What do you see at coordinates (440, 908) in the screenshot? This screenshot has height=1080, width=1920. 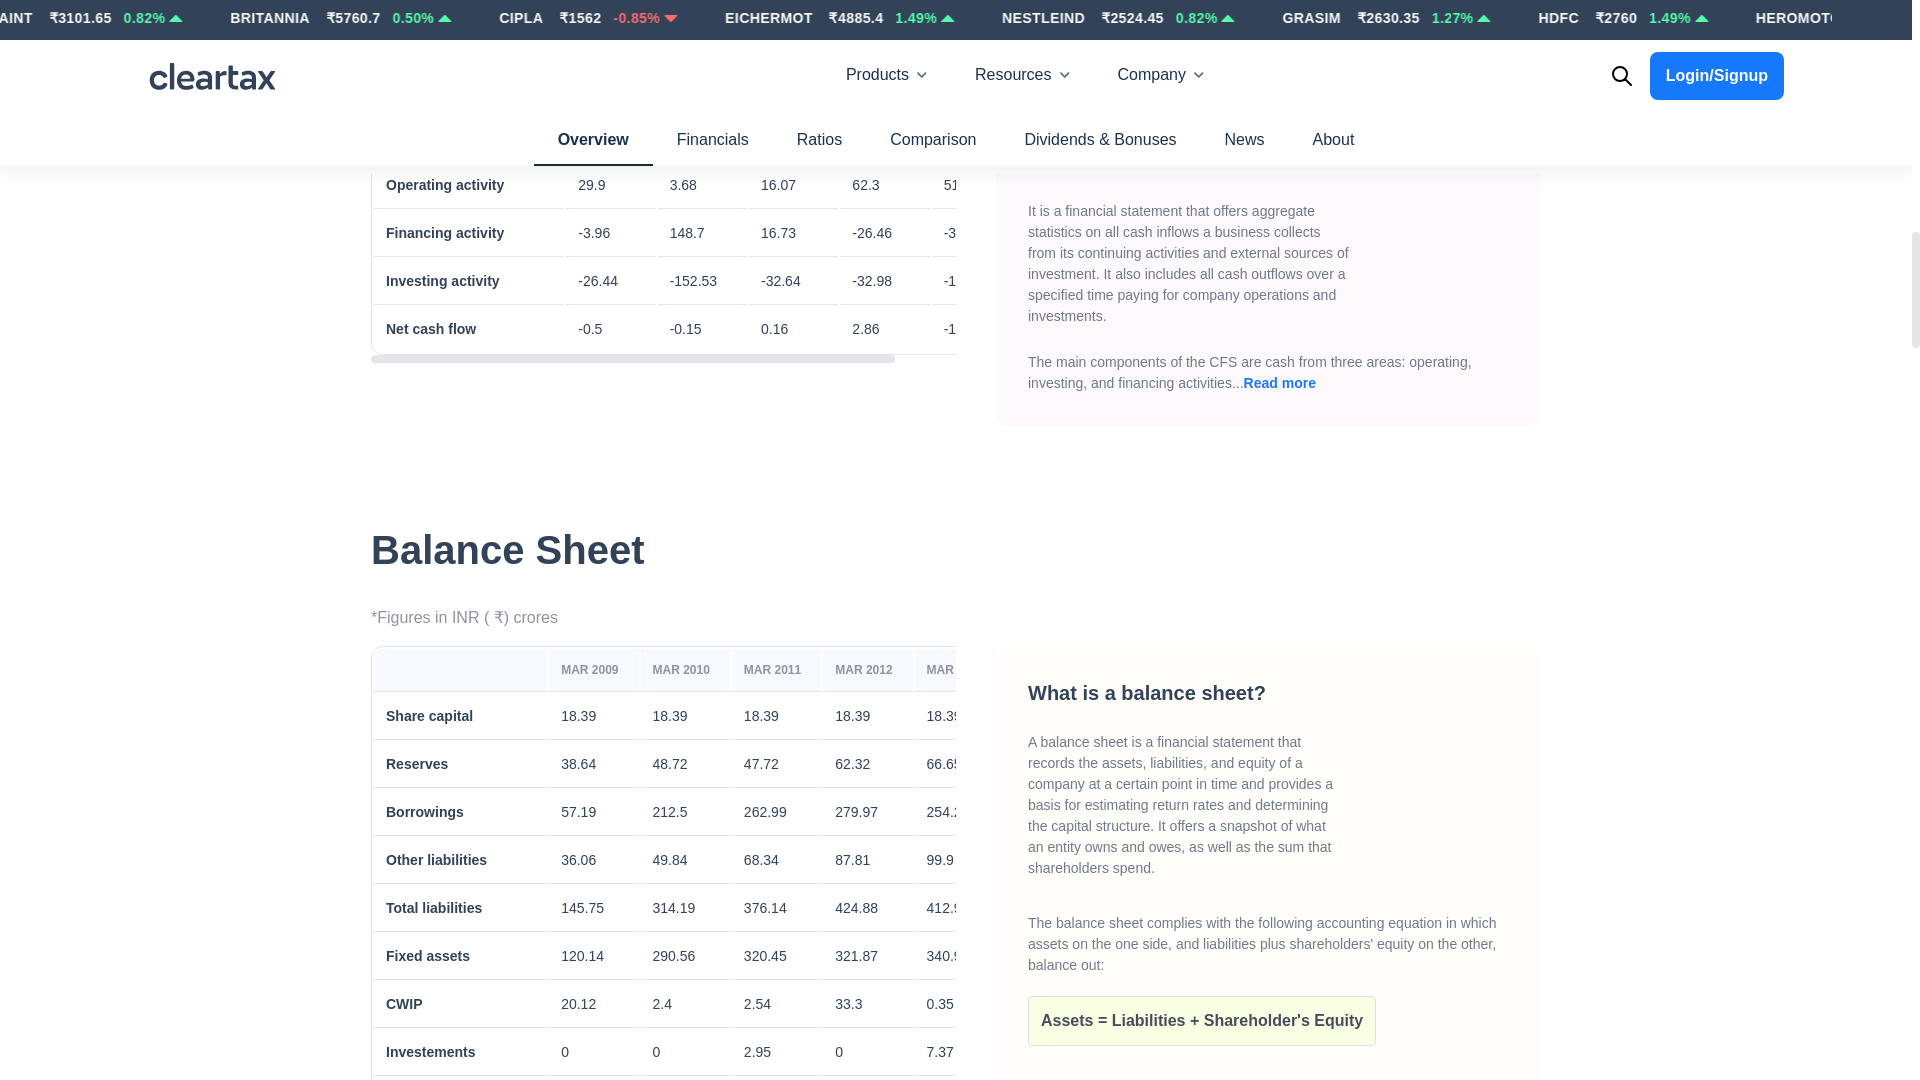 I see `Toggle Row Expanded` at bounding box center [440, 908].